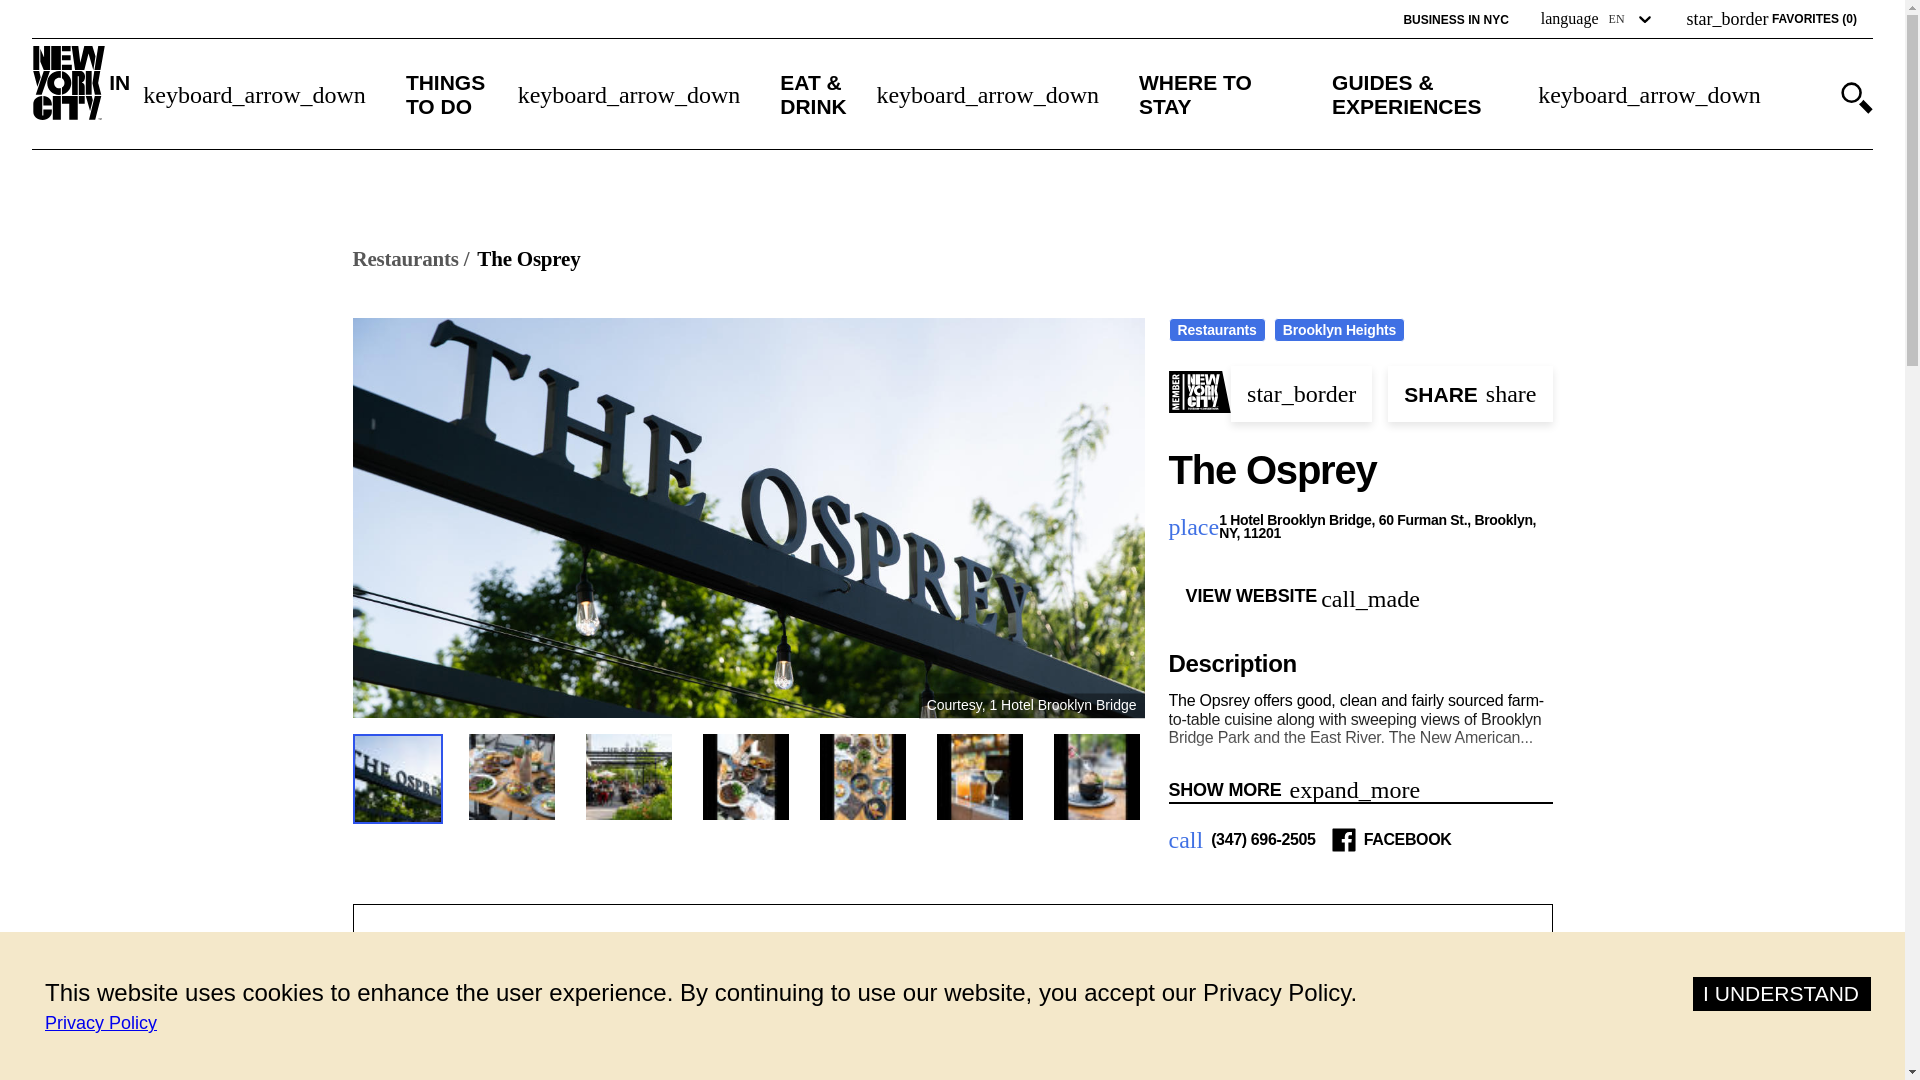 Image resolution: width=1920 pixels, height=1080 pixels. What do you see at coordinates (1046, 1053) in the screenshot?
I see `VISIT WEBSITE` at bounding box center [1046, 1053].